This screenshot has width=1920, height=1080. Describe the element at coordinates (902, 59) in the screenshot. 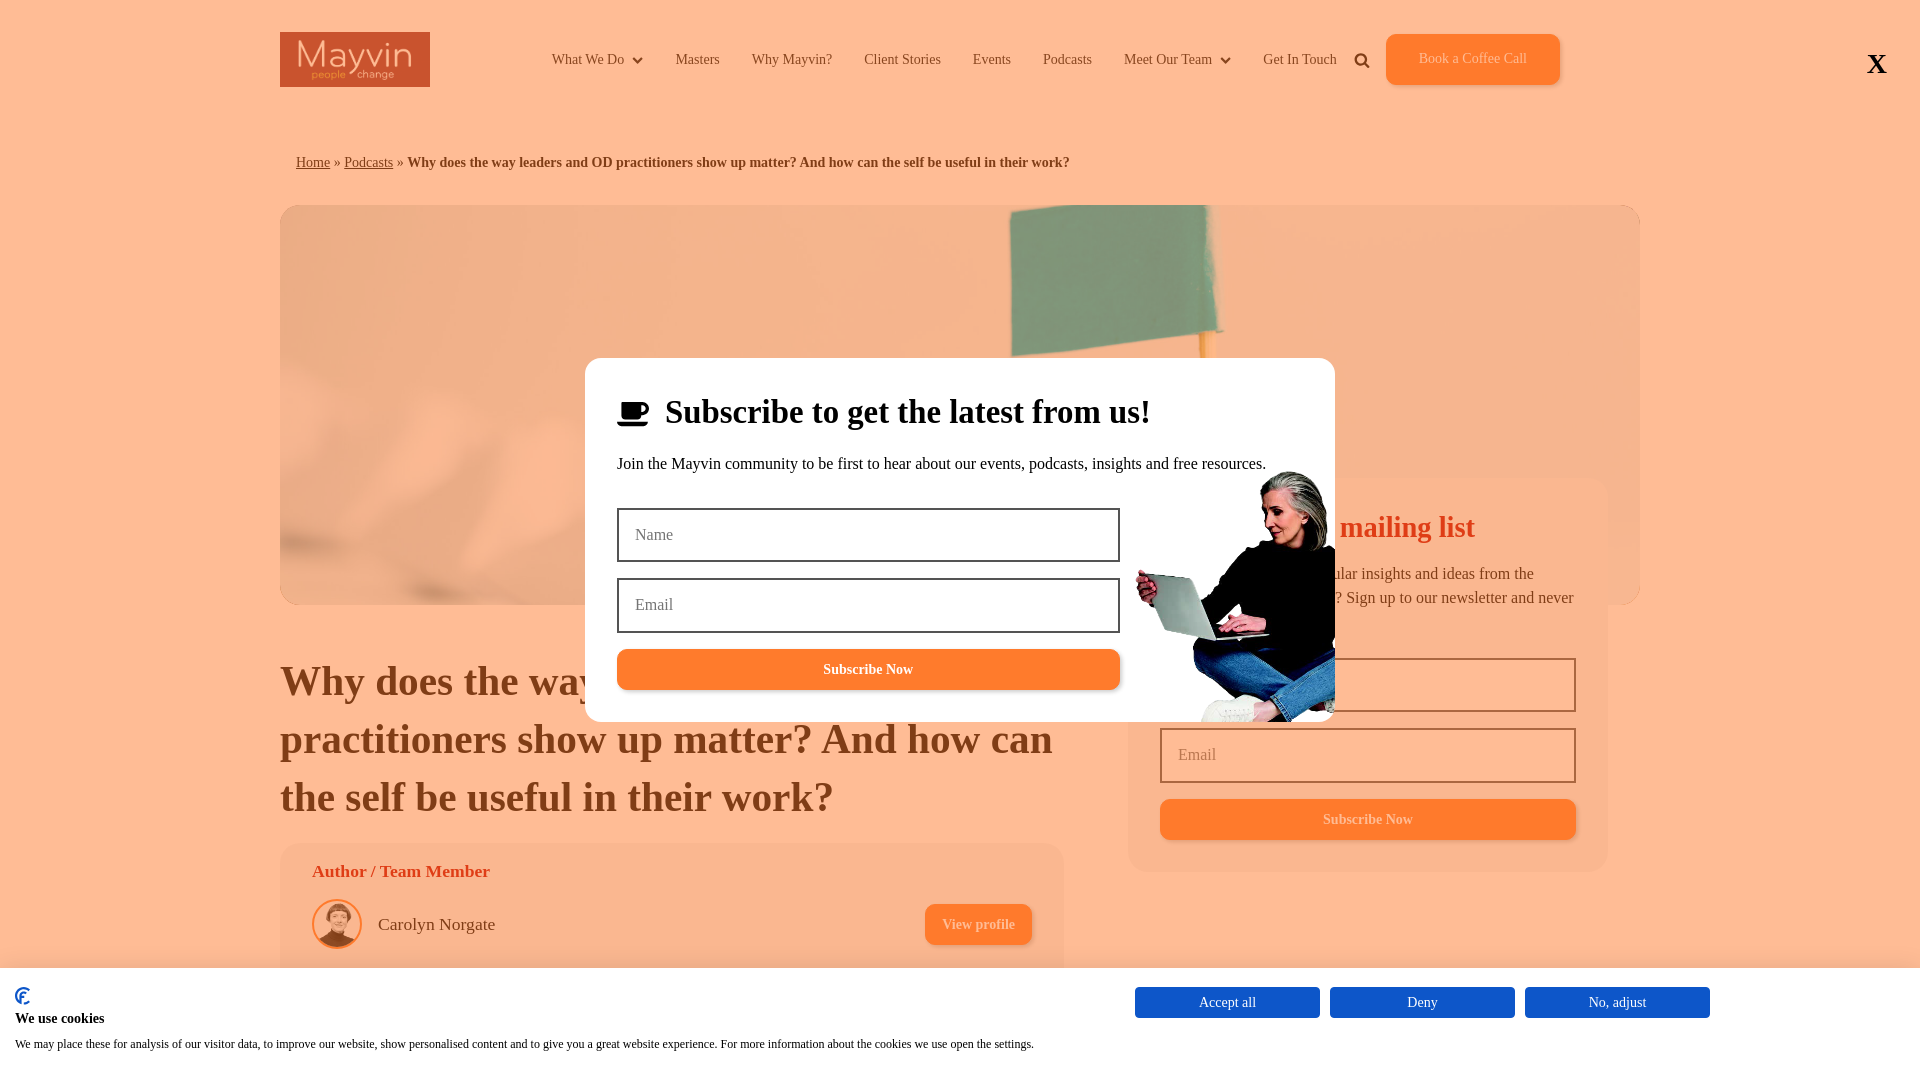

I see `Client Stories` at that location.